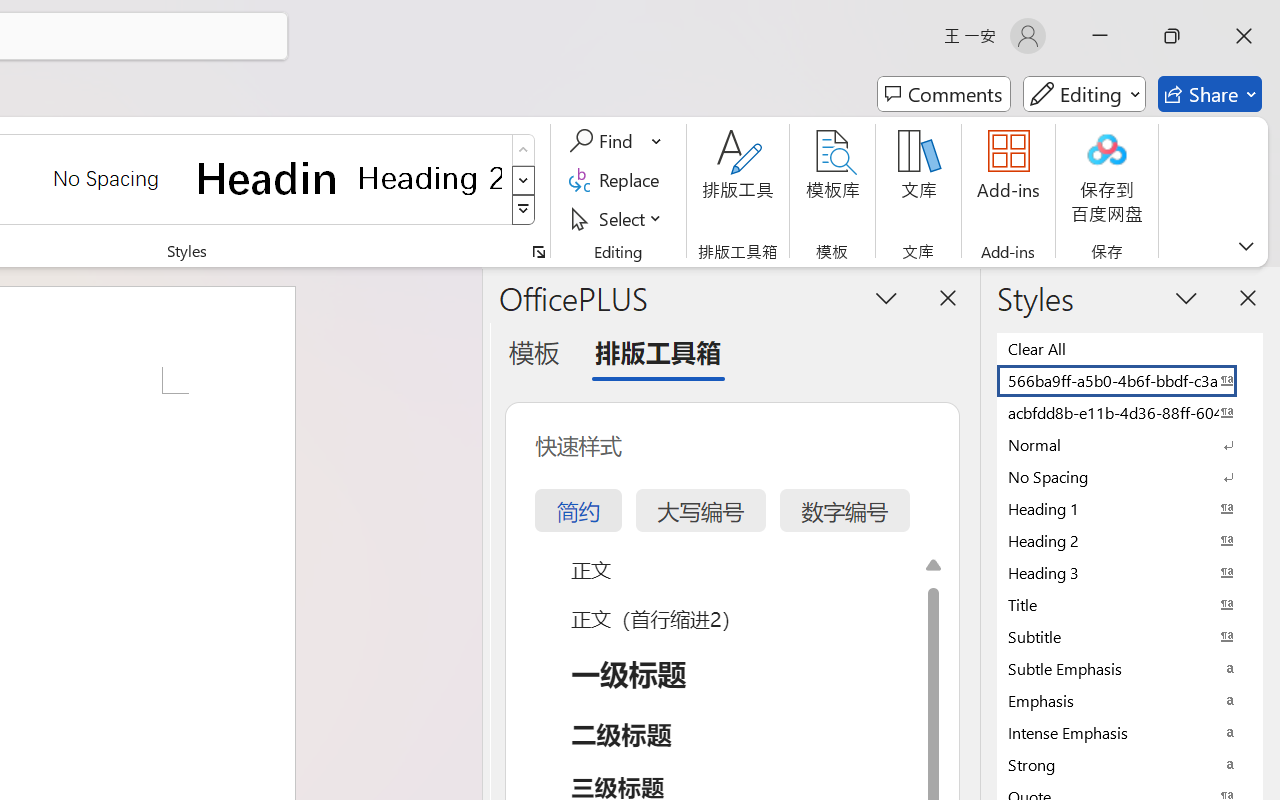  What do you see at coordinates (1172, 36) in the screenshot?
I see `Restore Down` at bounding box center [1172, 36].